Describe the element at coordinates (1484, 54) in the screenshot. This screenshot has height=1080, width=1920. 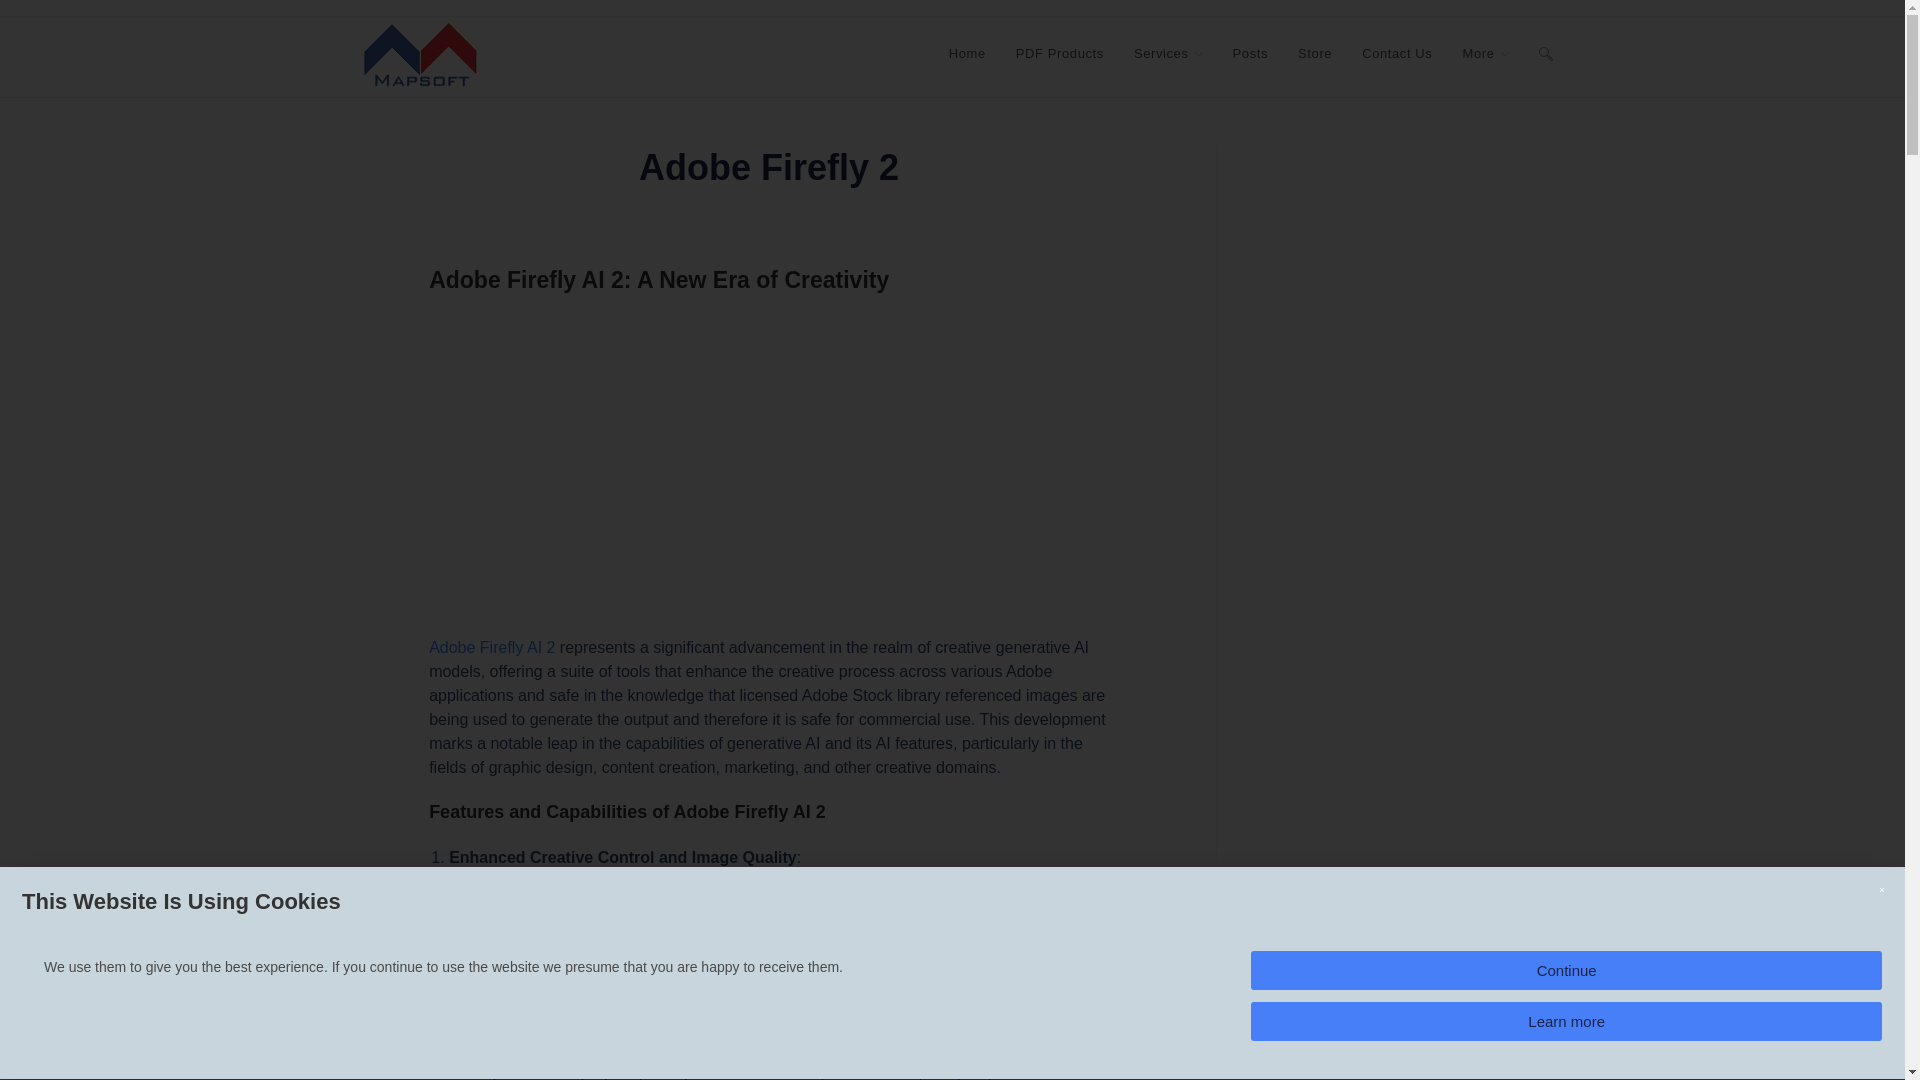
I see `More` at that location.